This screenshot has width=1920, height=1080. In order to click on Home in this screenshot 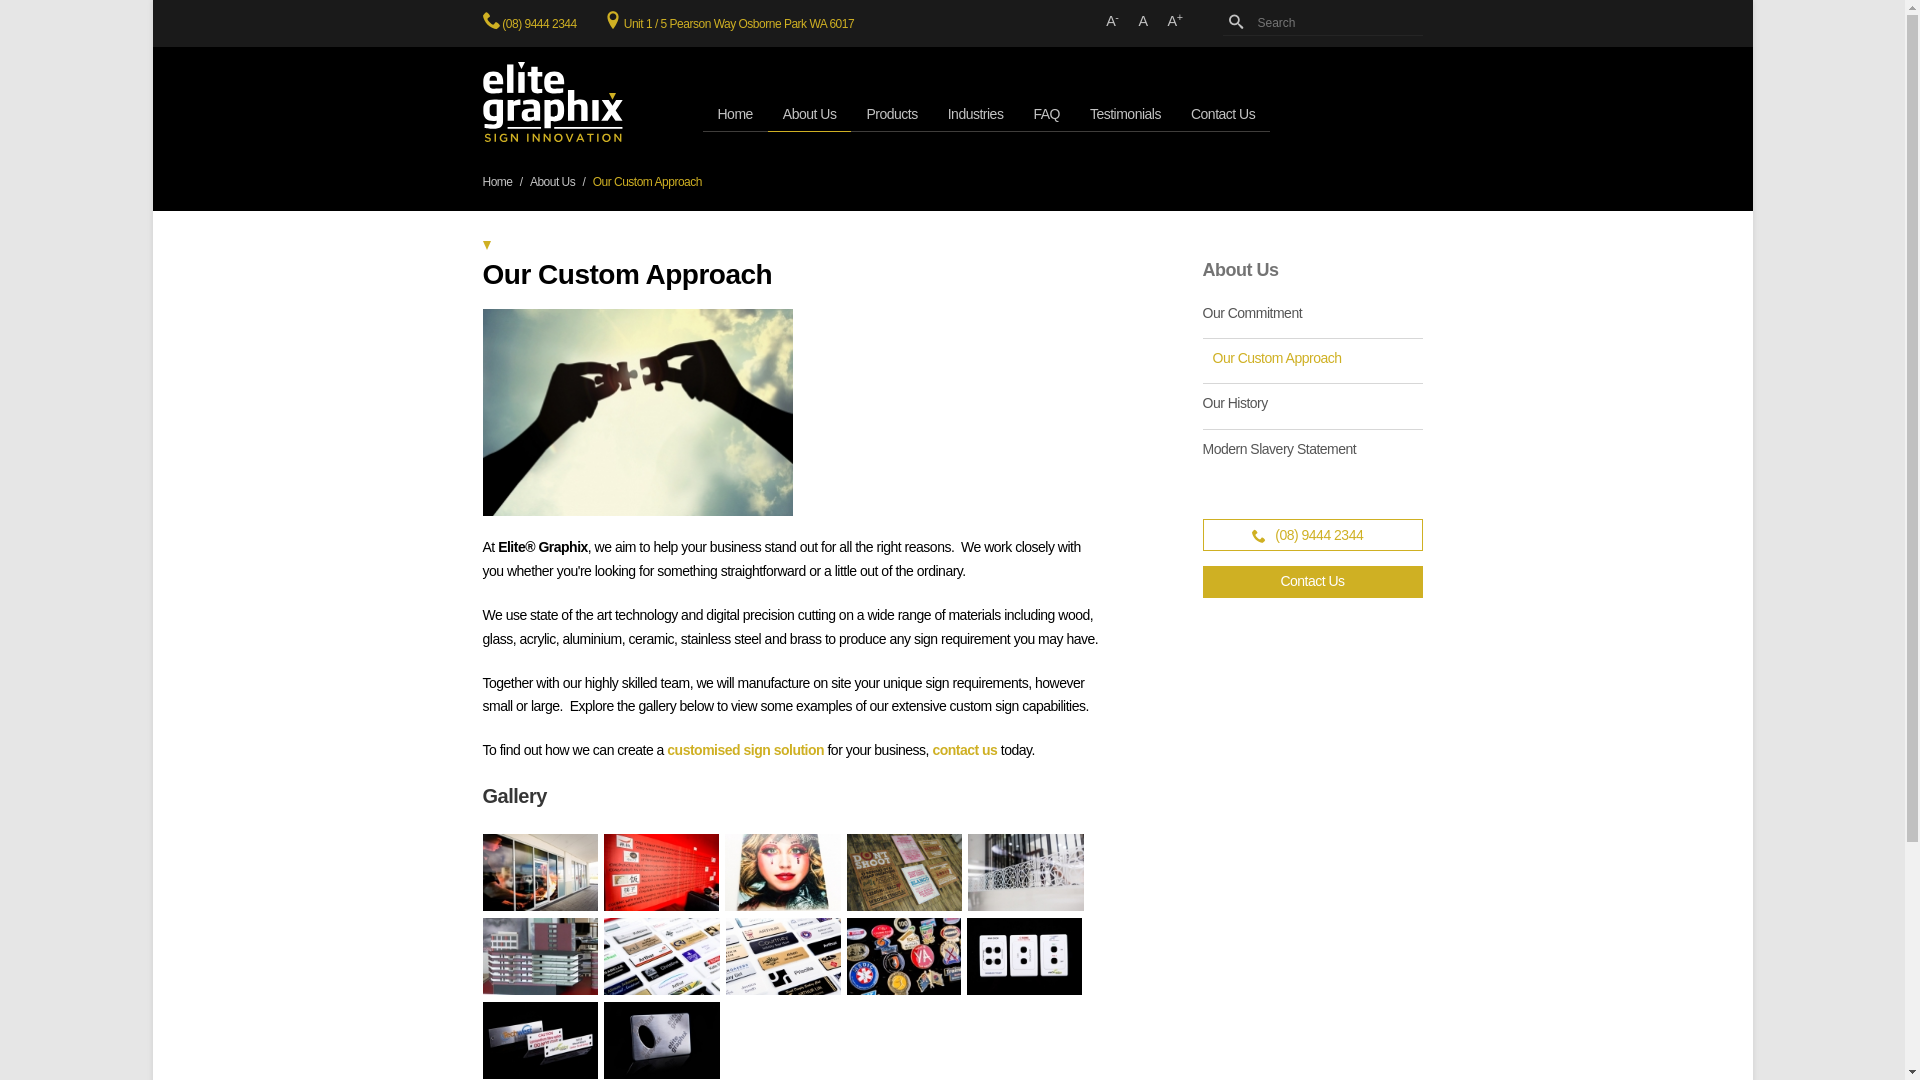, I will do `click(497, 182)`.